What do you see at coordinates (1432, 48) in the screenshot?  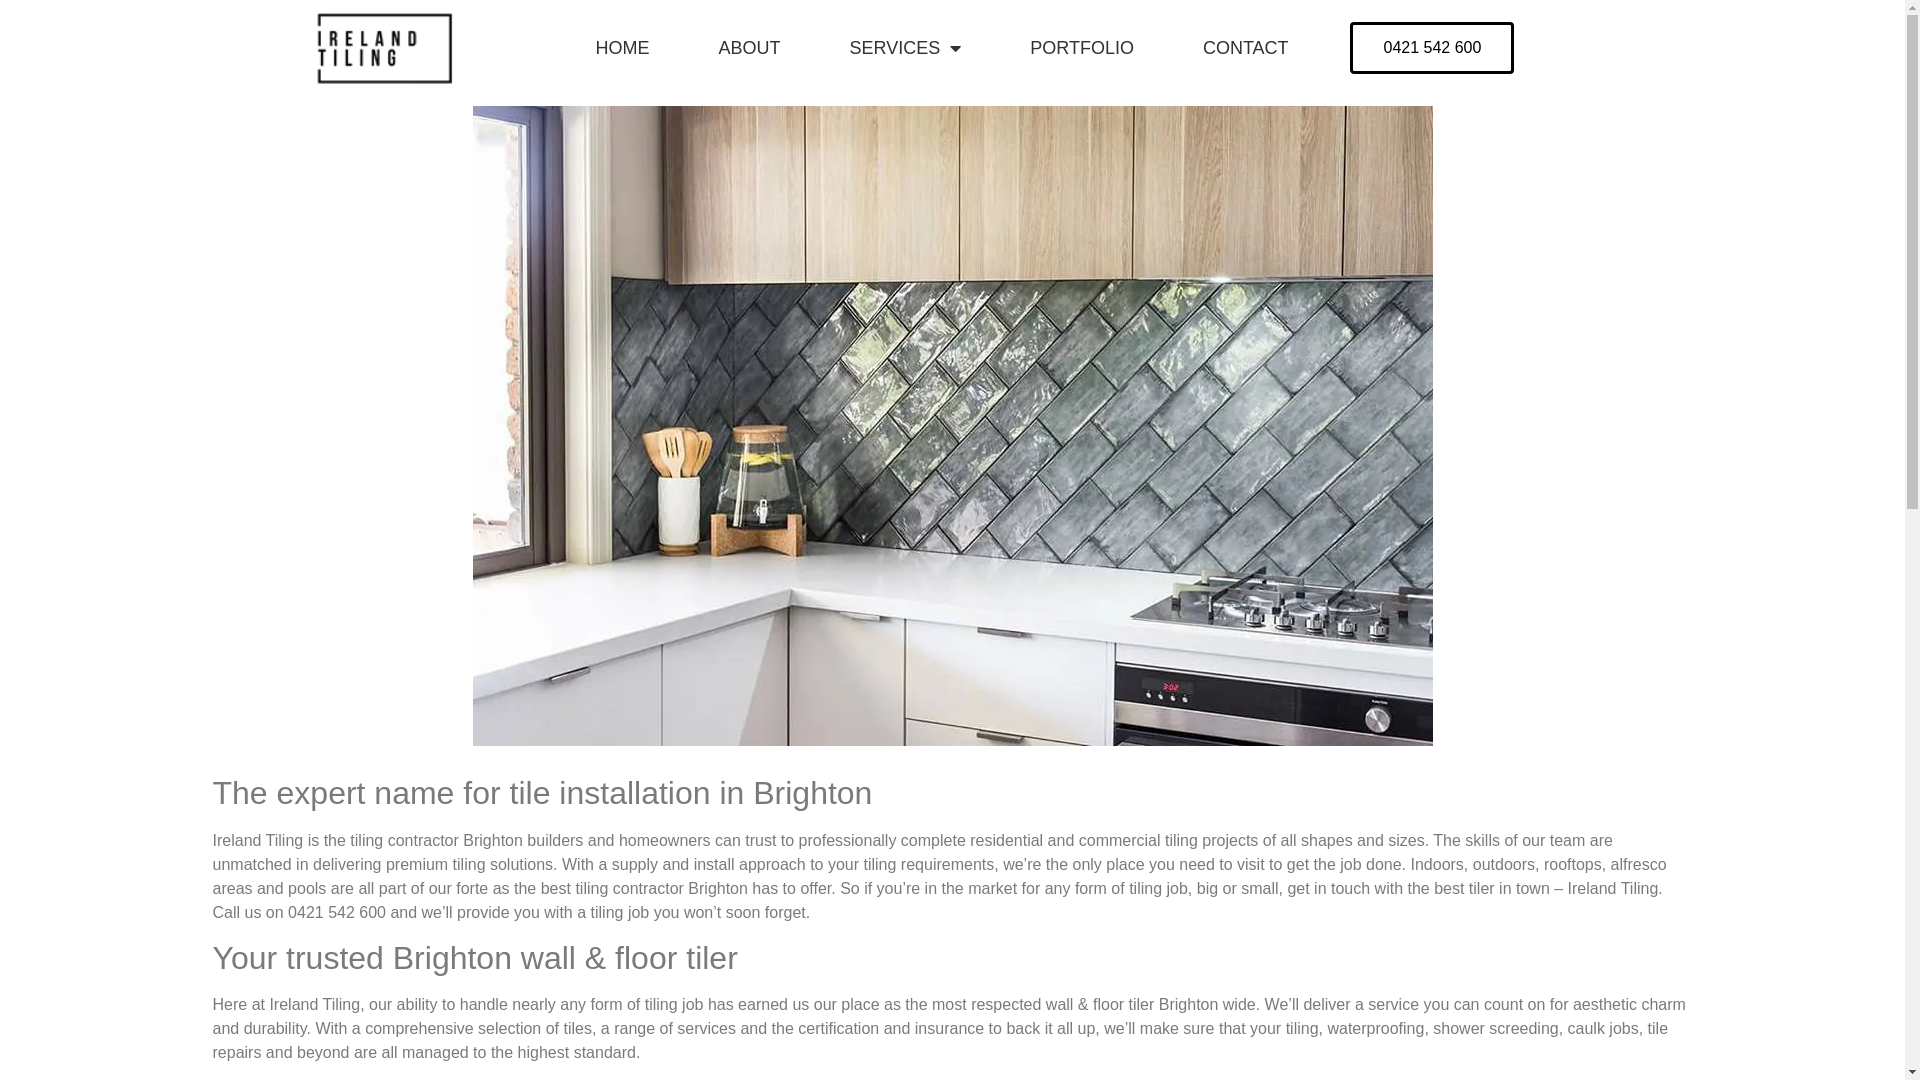 I see `0421 542 600` at bounding box center [1432, 48].